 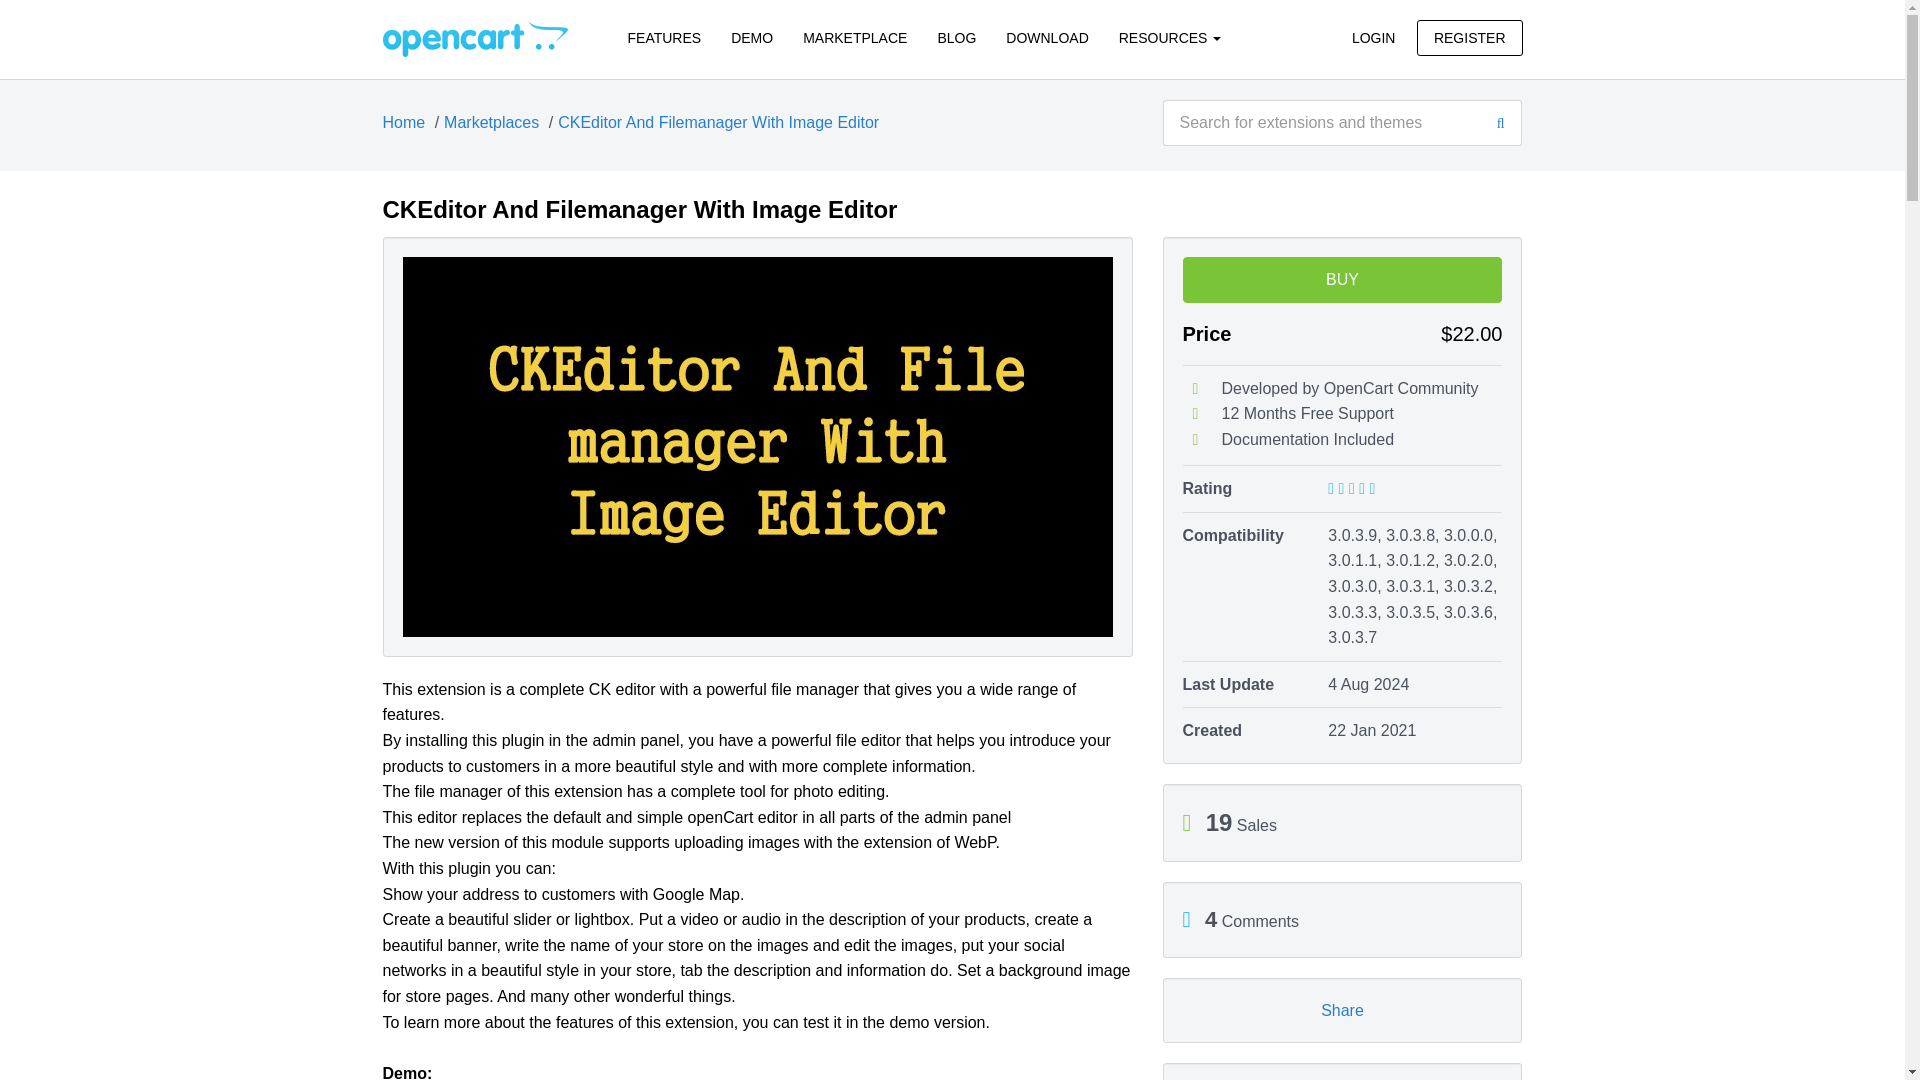 What do you see at coordinates (956, 38) in the screenshot?
I see `BLOG` at bounding box center [956, 38].